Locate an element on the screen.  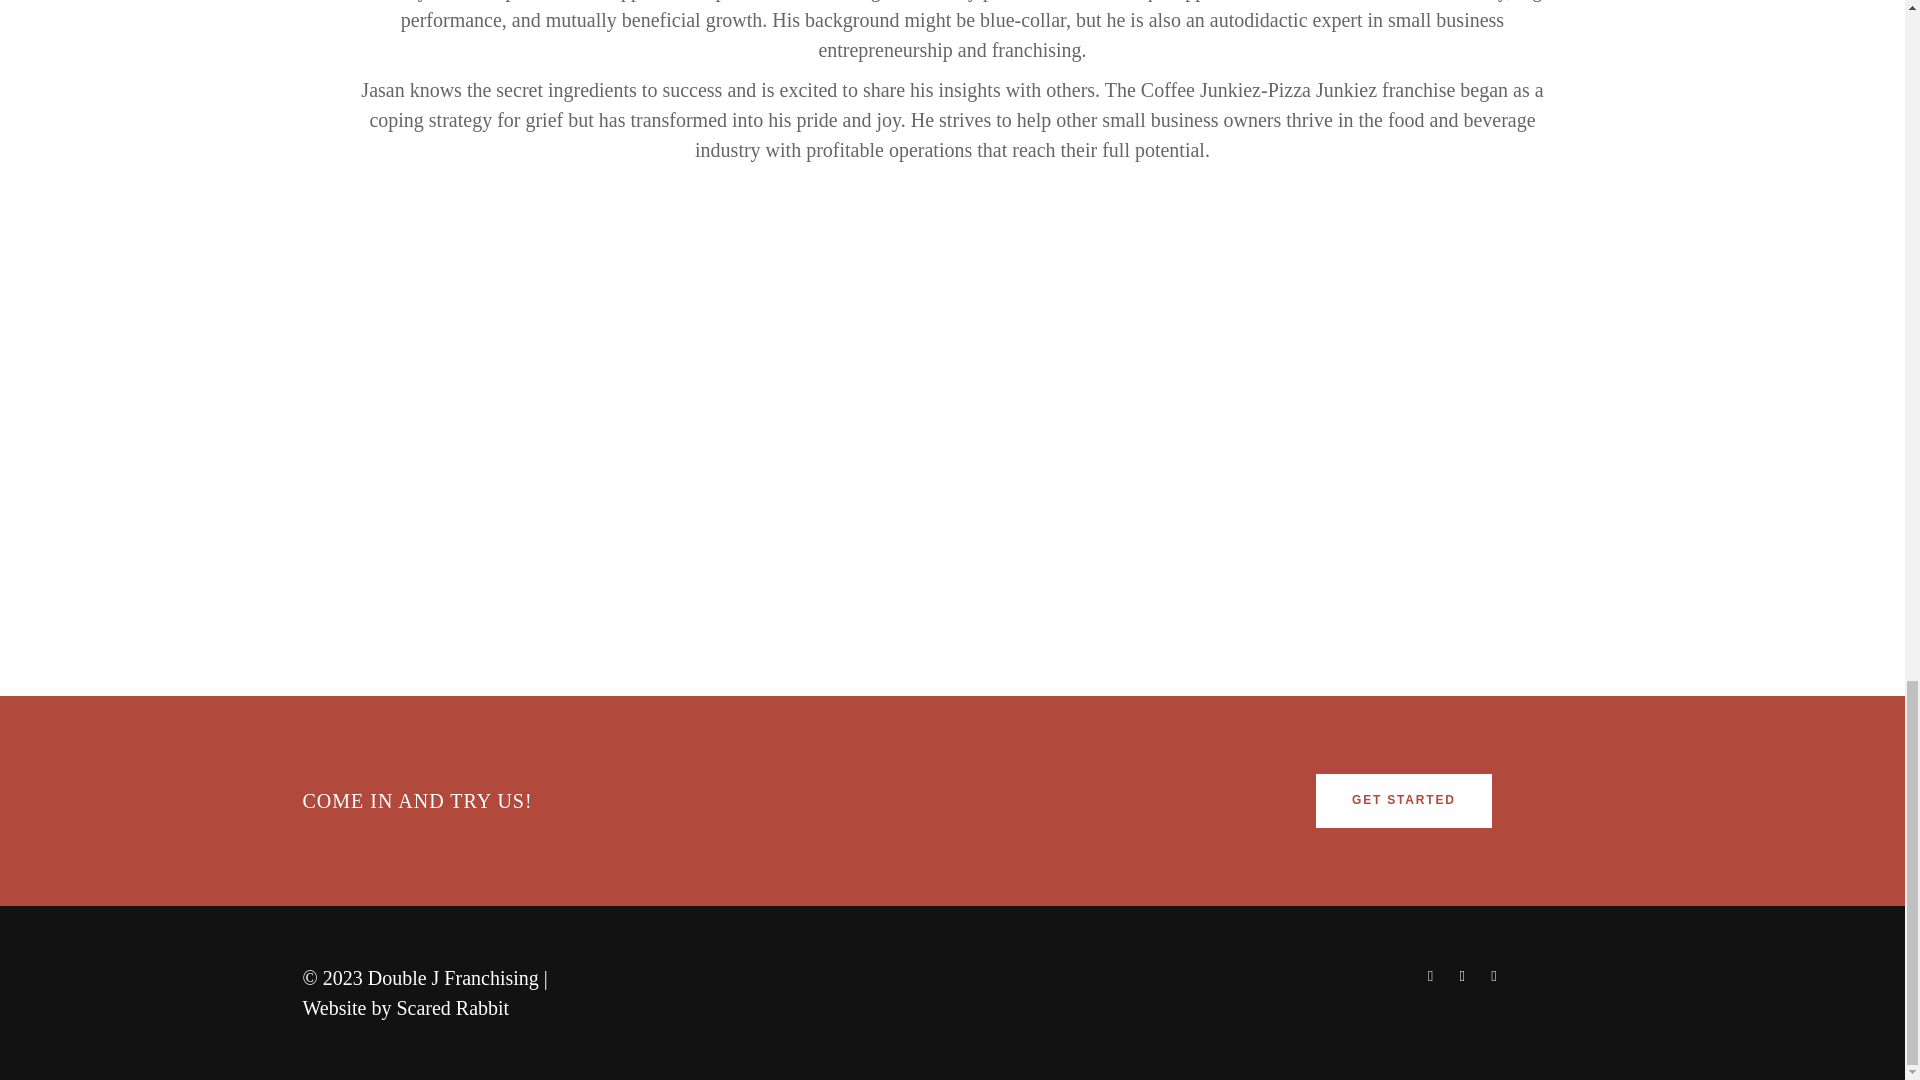
download-2-min is located at coordinates (712, 445).